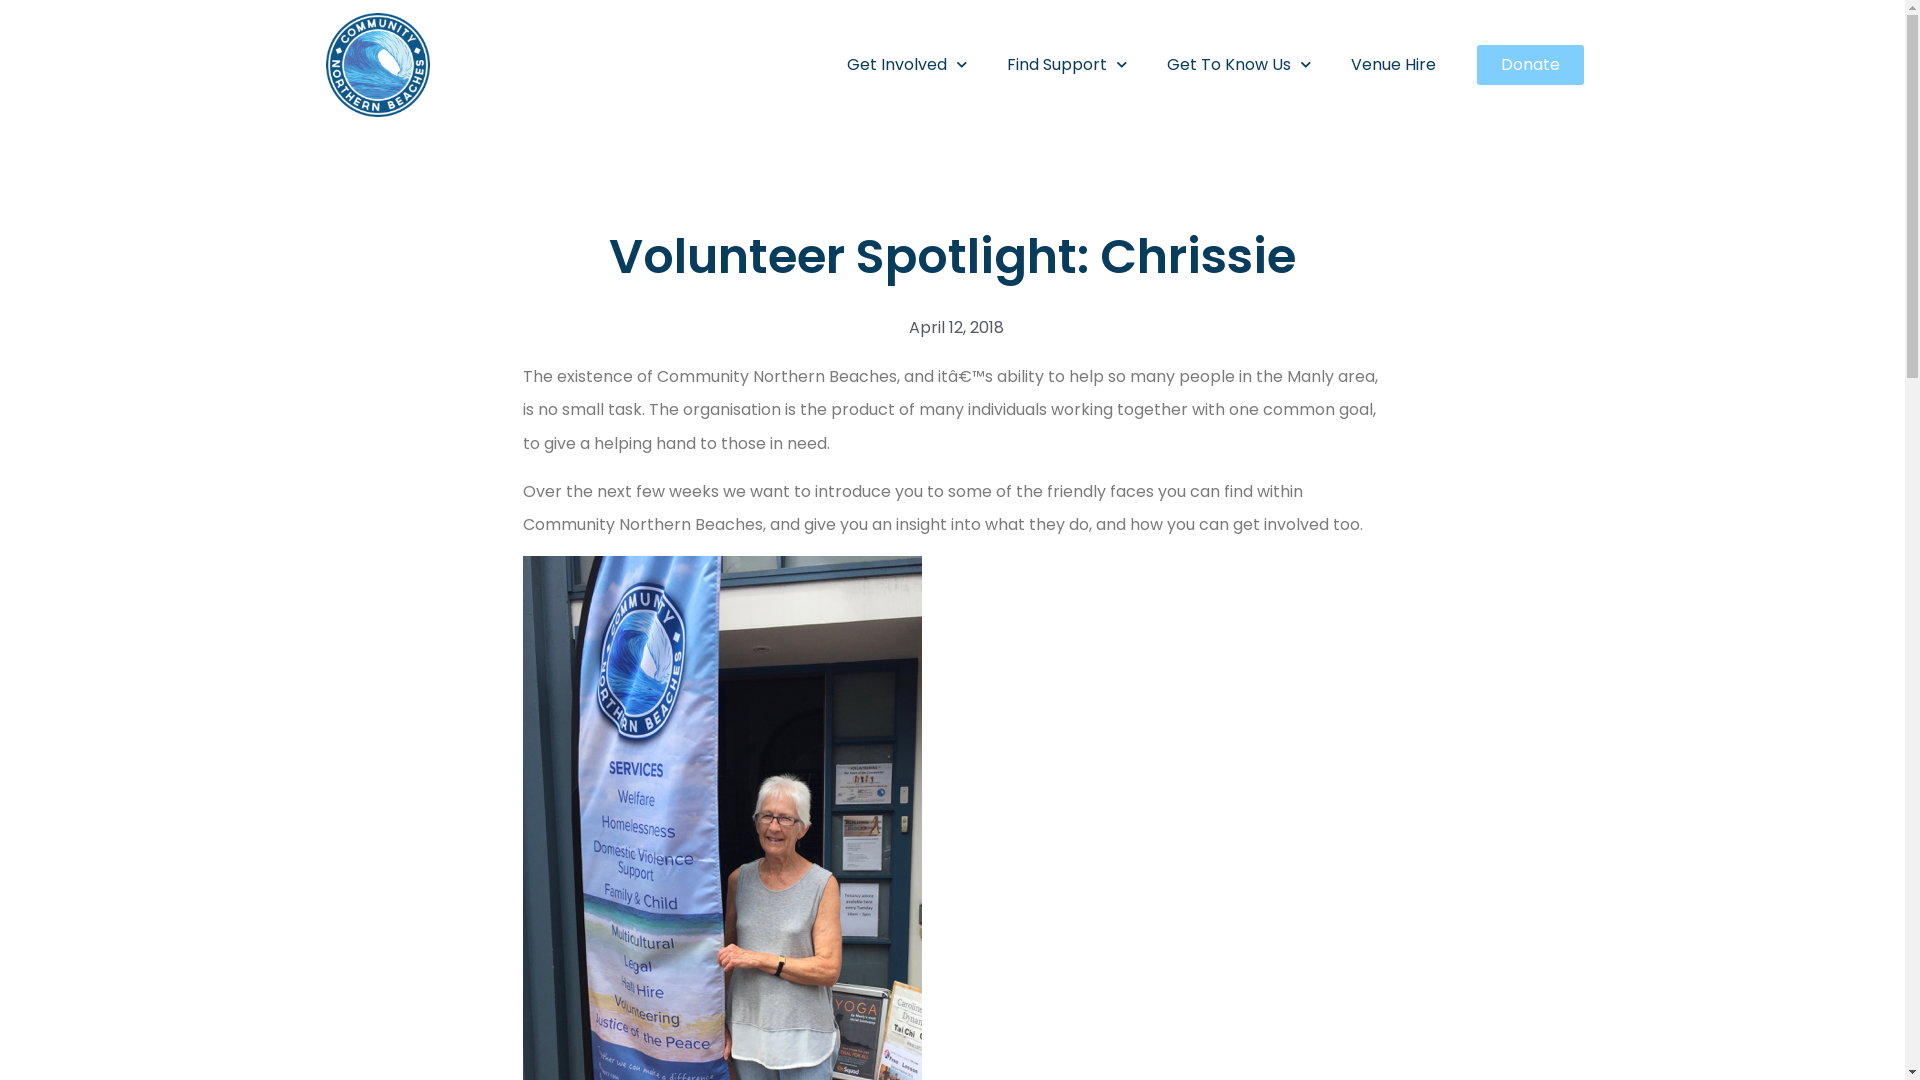 The height and width of the screenshot is (1080, 1920). I want to click on Find Support, so click(1067, 64).